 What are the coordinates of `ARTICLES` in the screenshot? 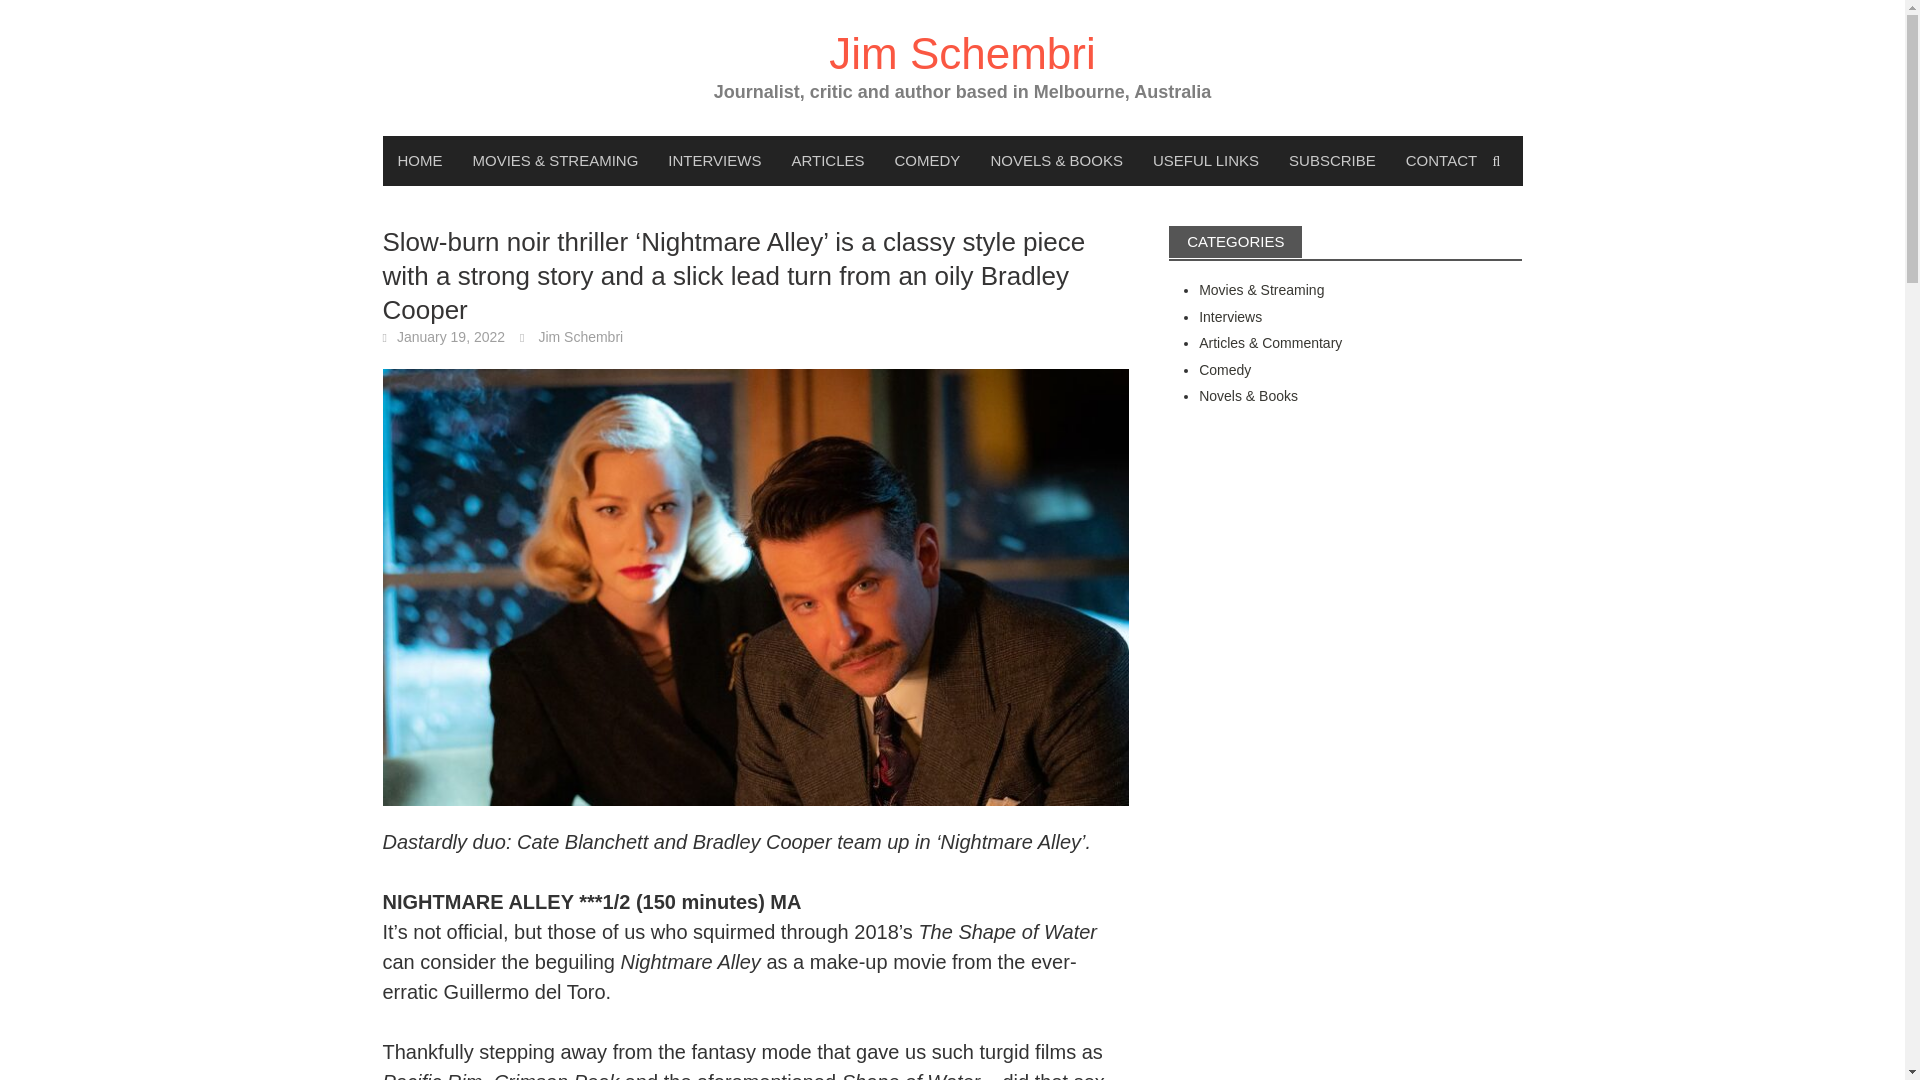 It's located at (827, 160).